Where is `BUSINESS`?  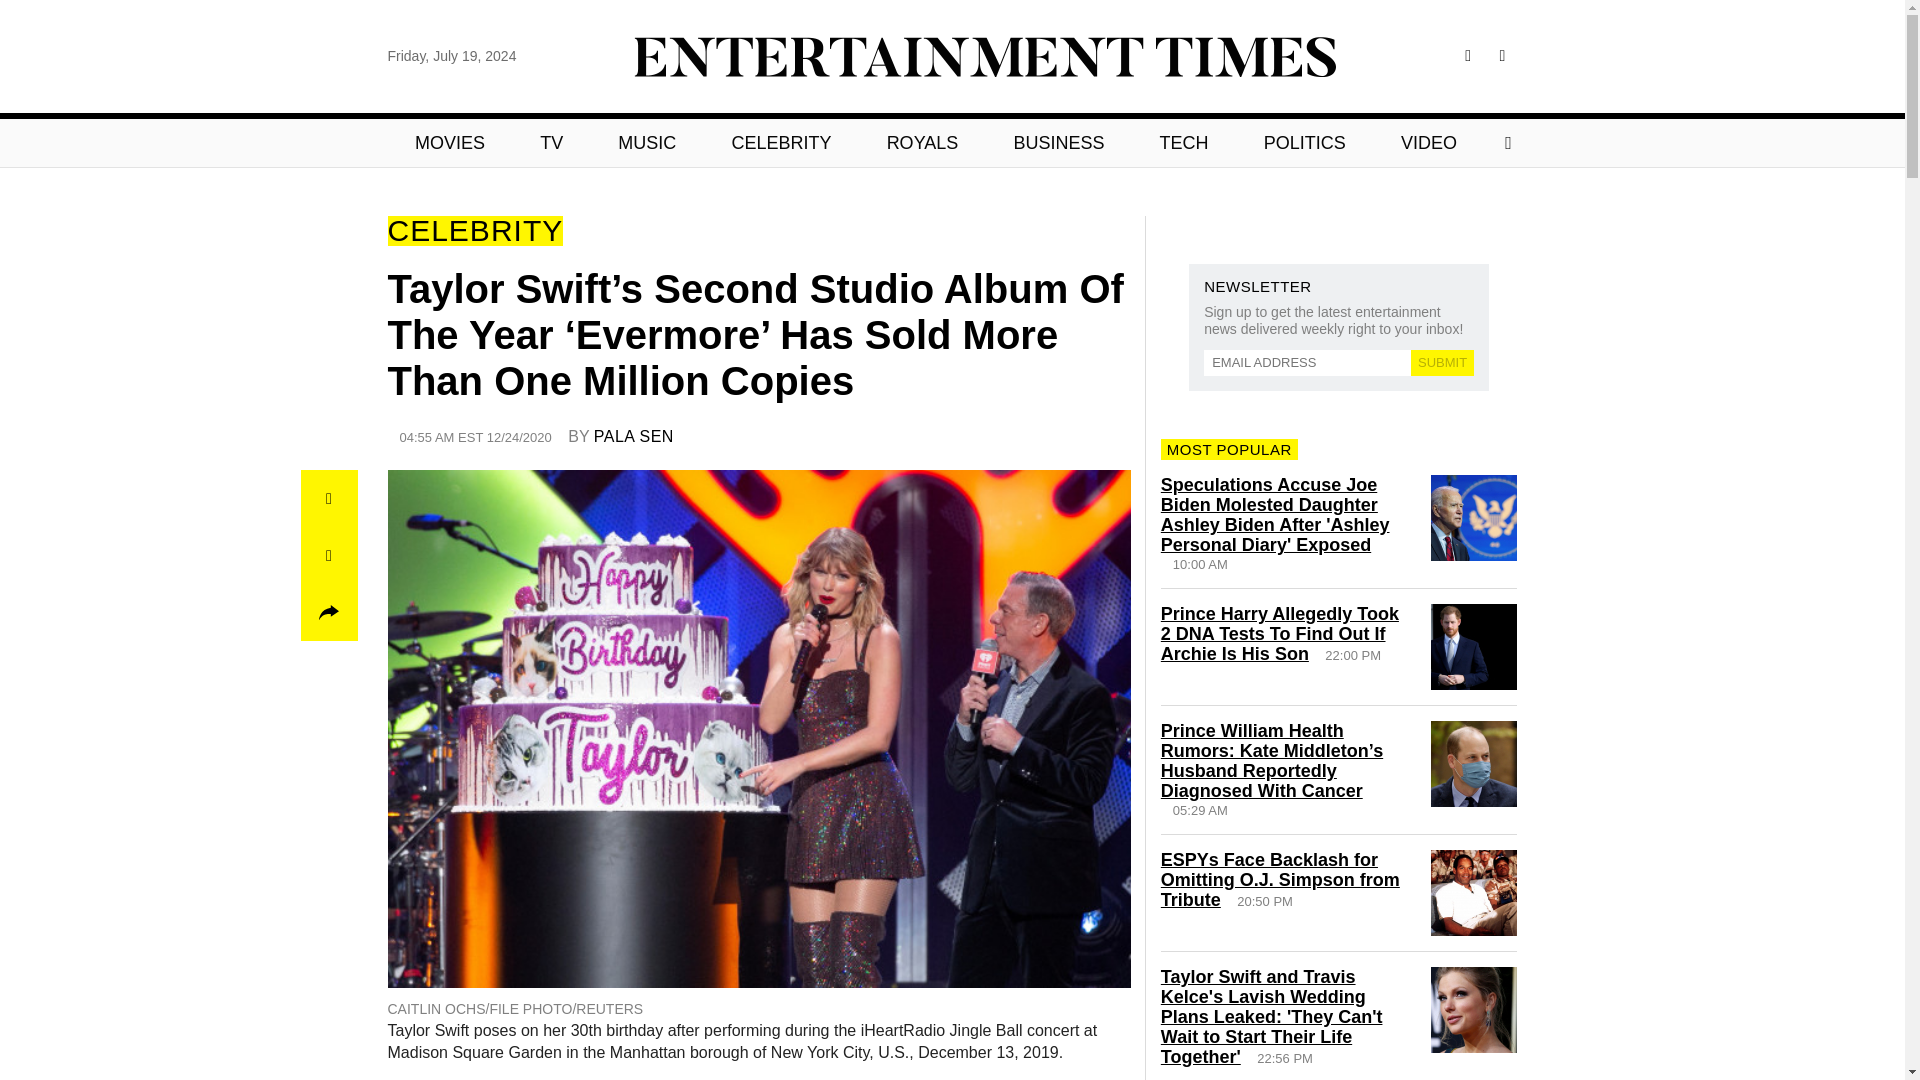
BUSINESS is located at coordinates (1059, 142).